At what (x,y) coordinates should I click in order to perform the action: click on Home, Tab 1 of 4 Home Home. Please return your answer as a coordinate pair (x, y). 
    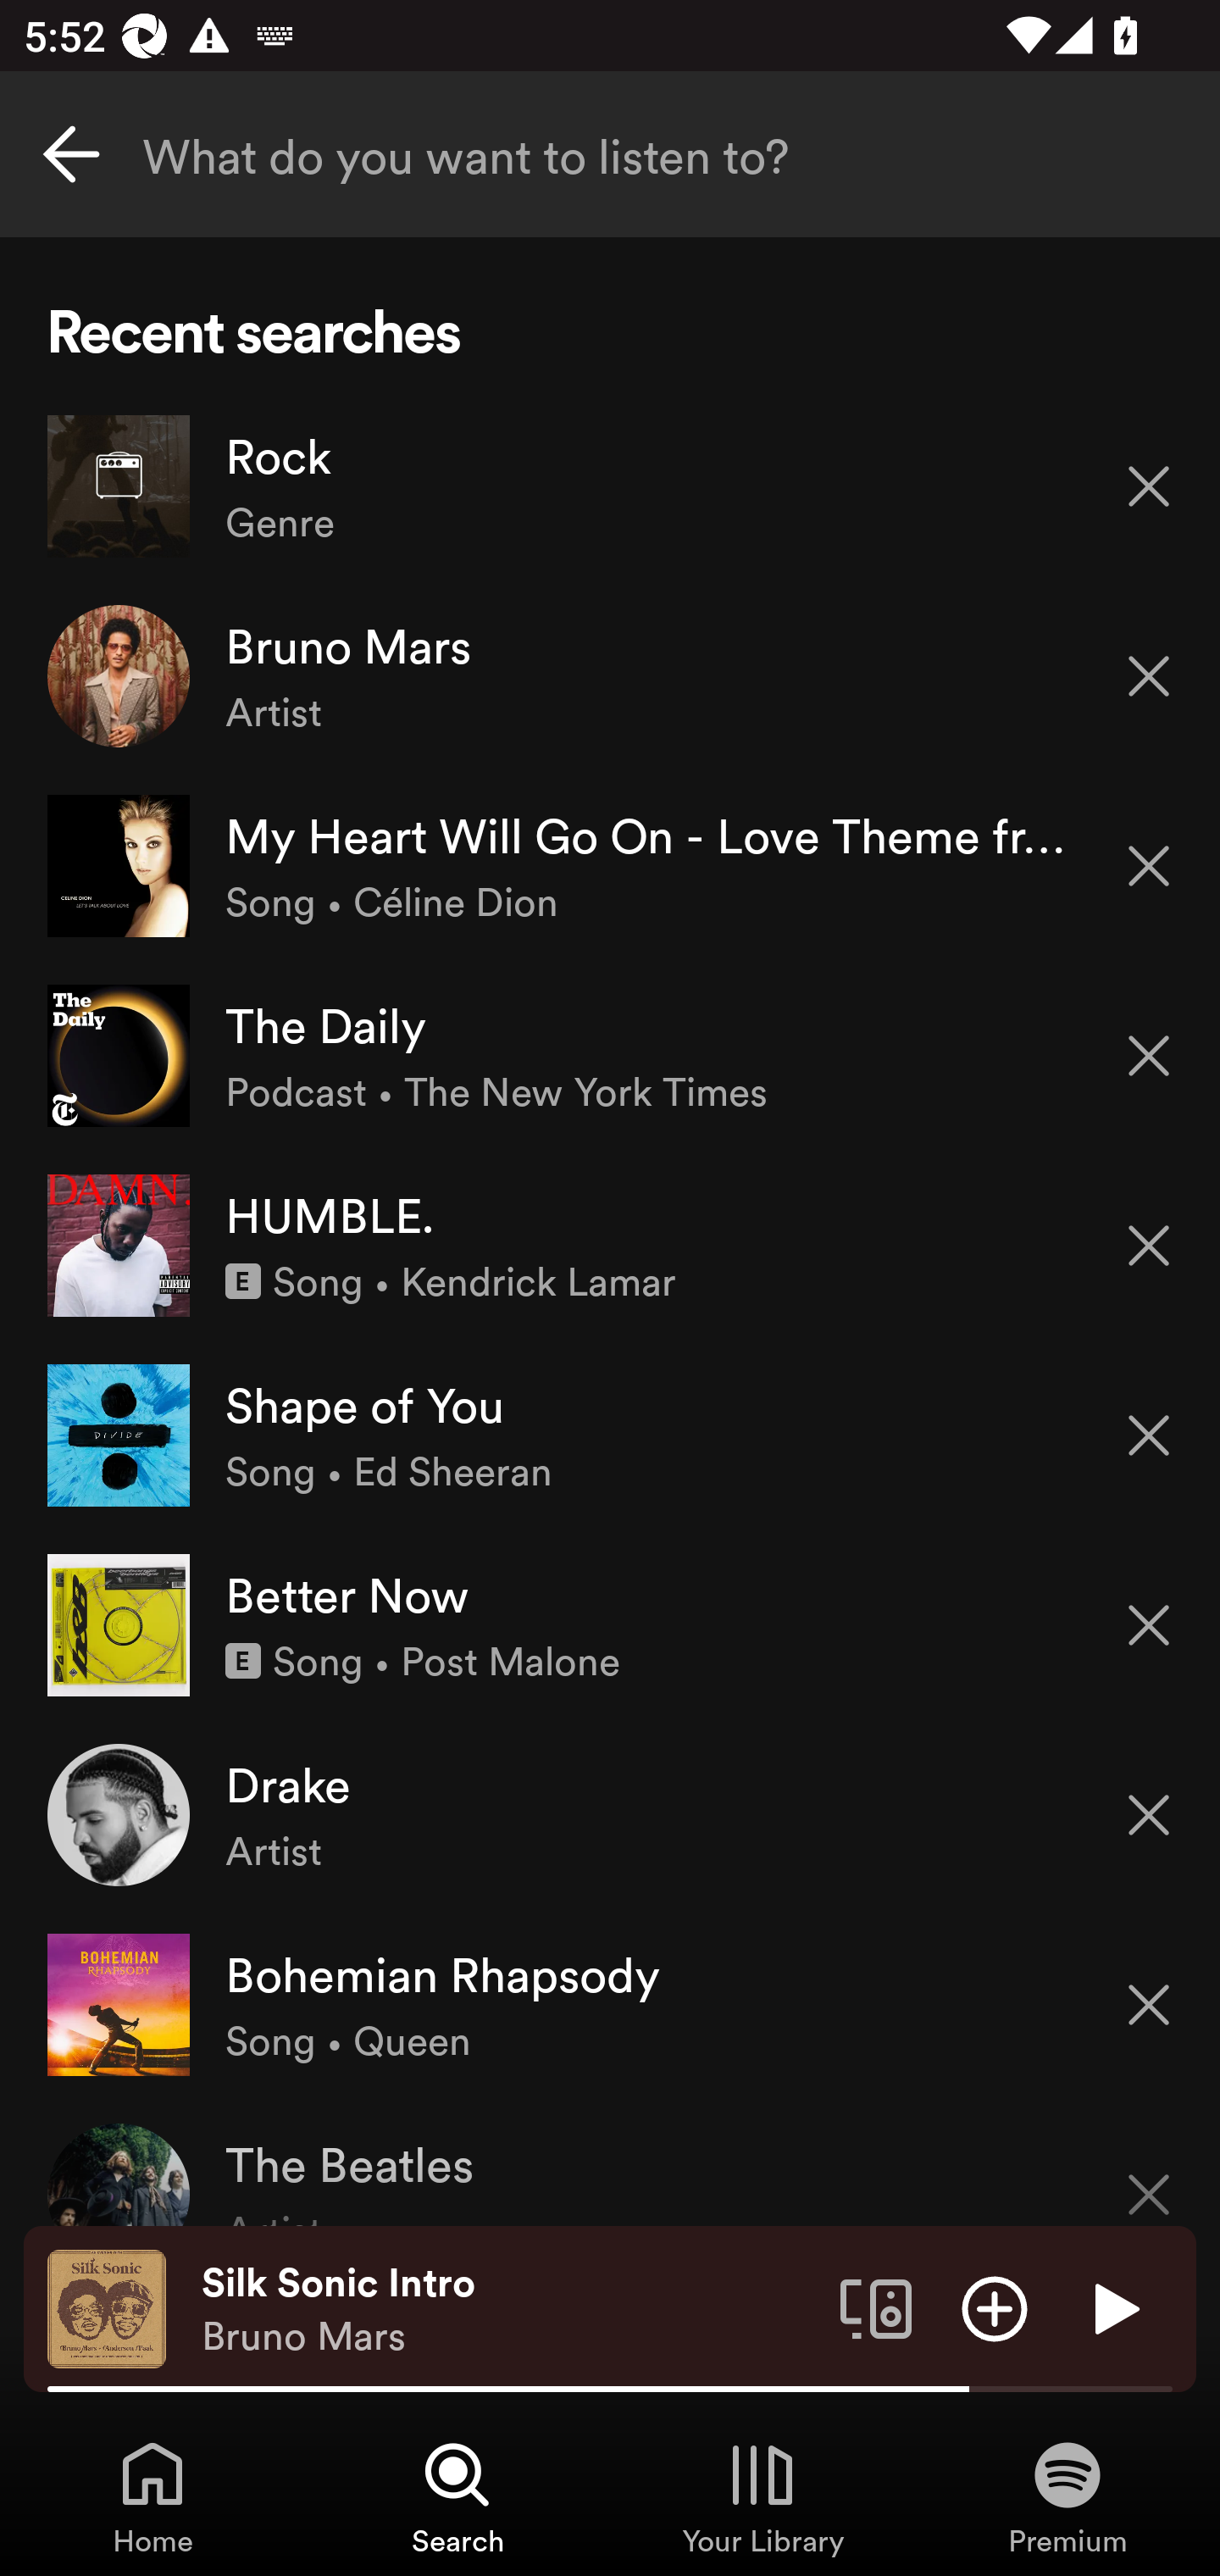
    Looking at the image, I should click on (152, 2496).